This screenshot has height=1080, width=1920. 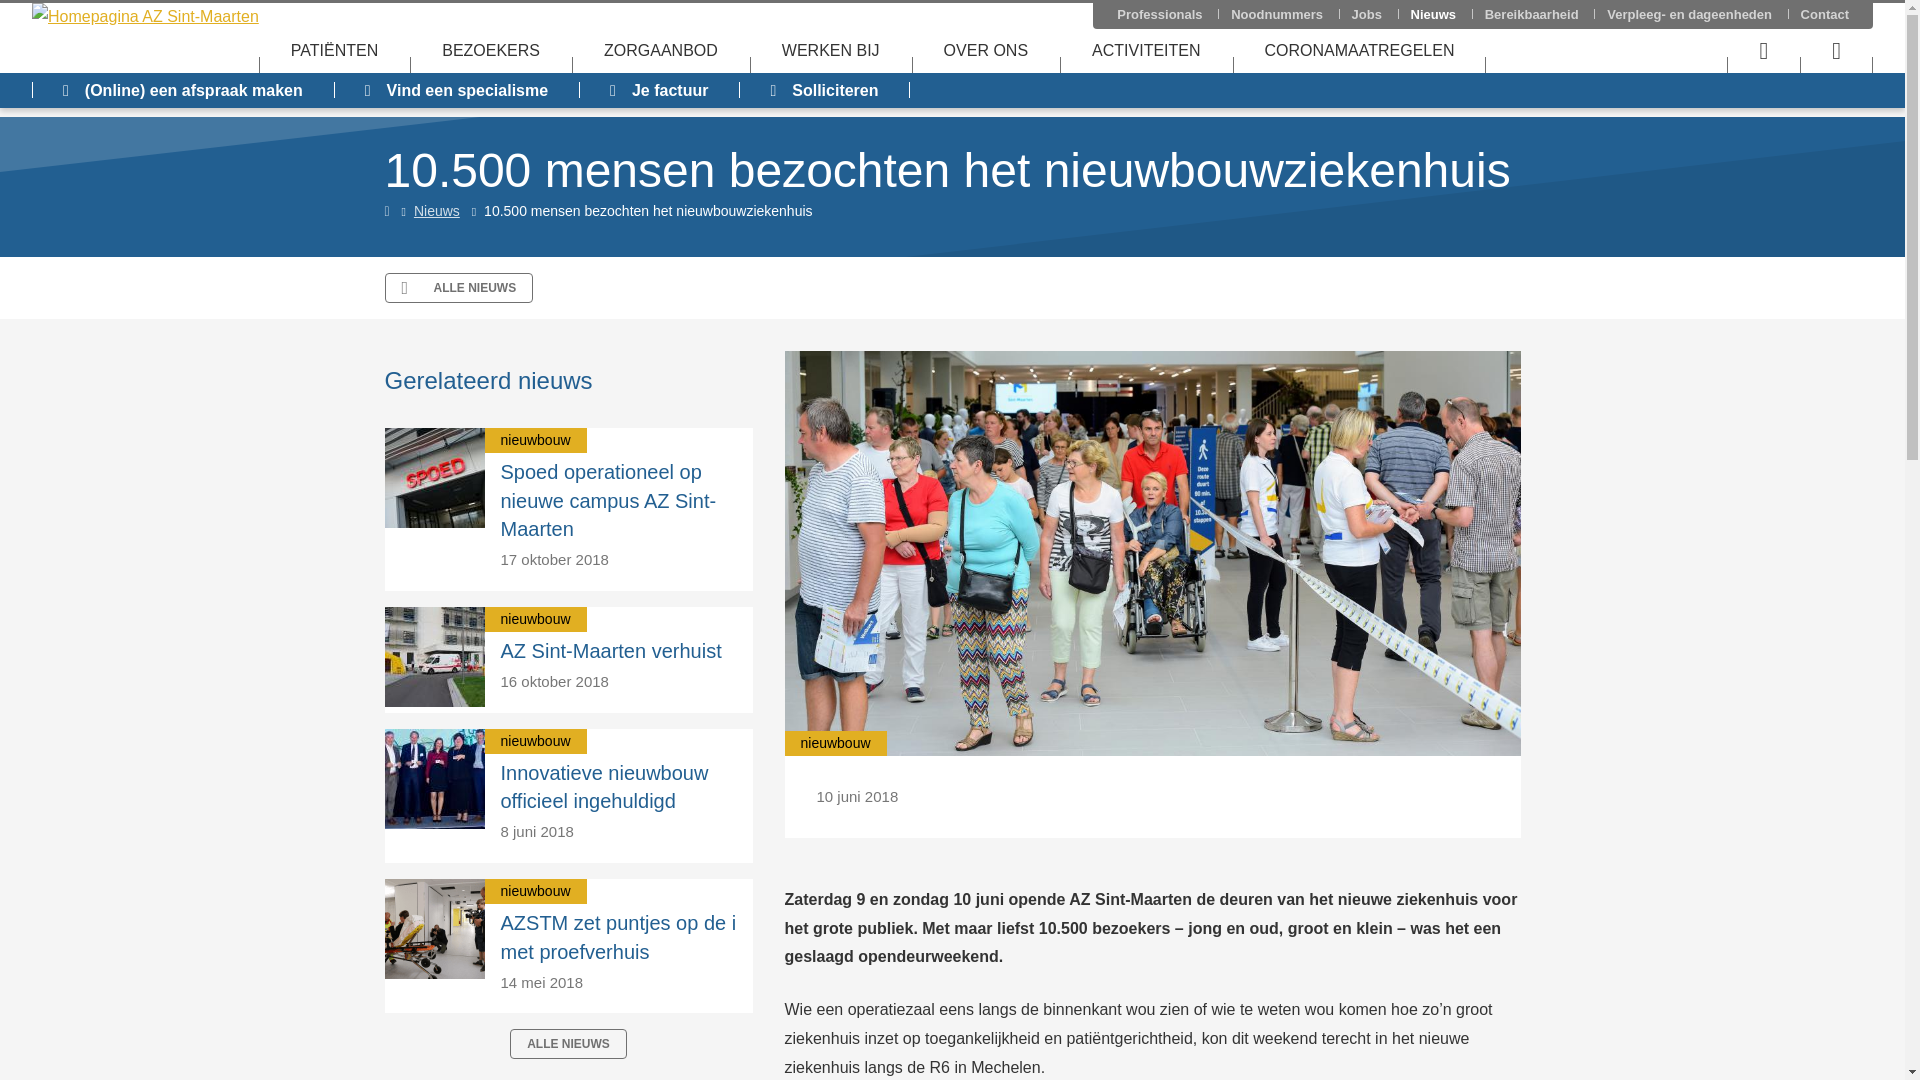 I want to click on BEZOEKERS, so click(x=491, y=50).